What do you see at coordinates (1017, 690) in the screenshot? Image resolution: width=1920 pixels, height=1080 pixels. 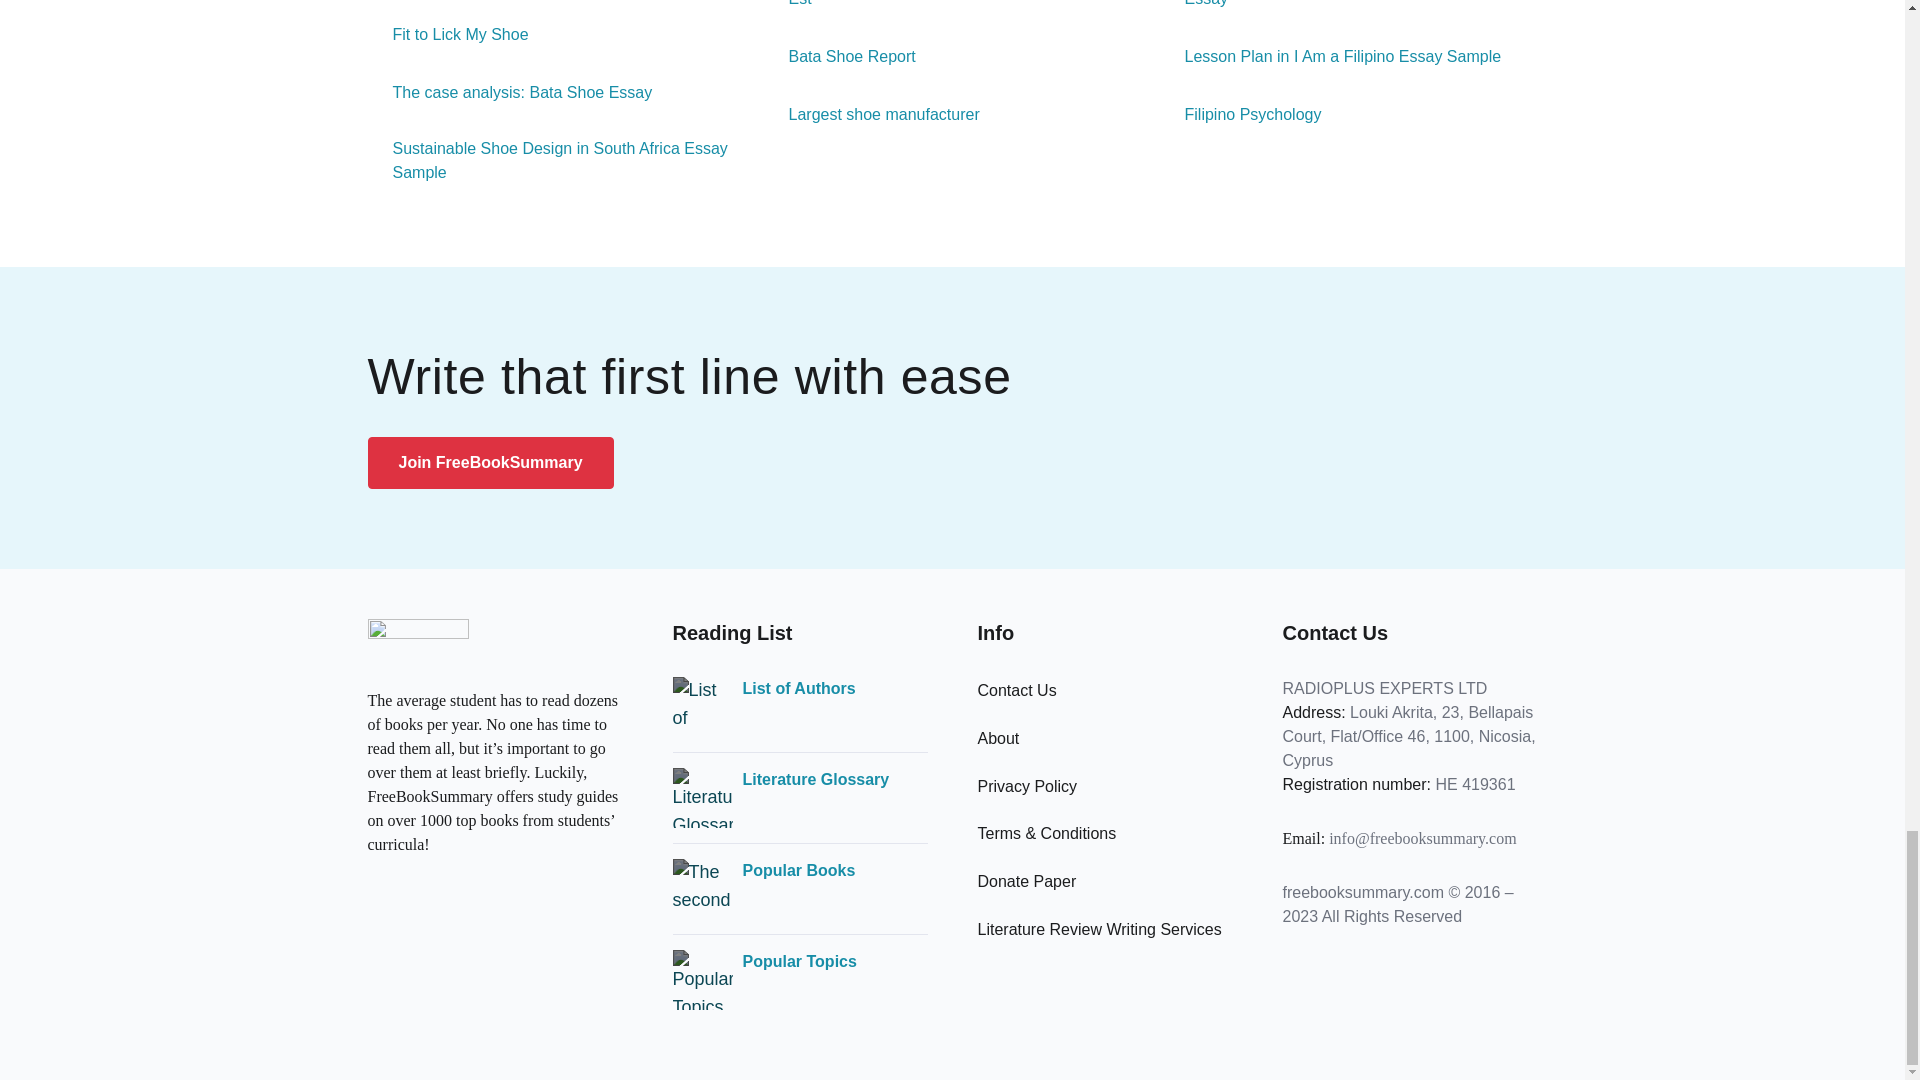 I see `Contact Us` at bounding box center [1017, 690].